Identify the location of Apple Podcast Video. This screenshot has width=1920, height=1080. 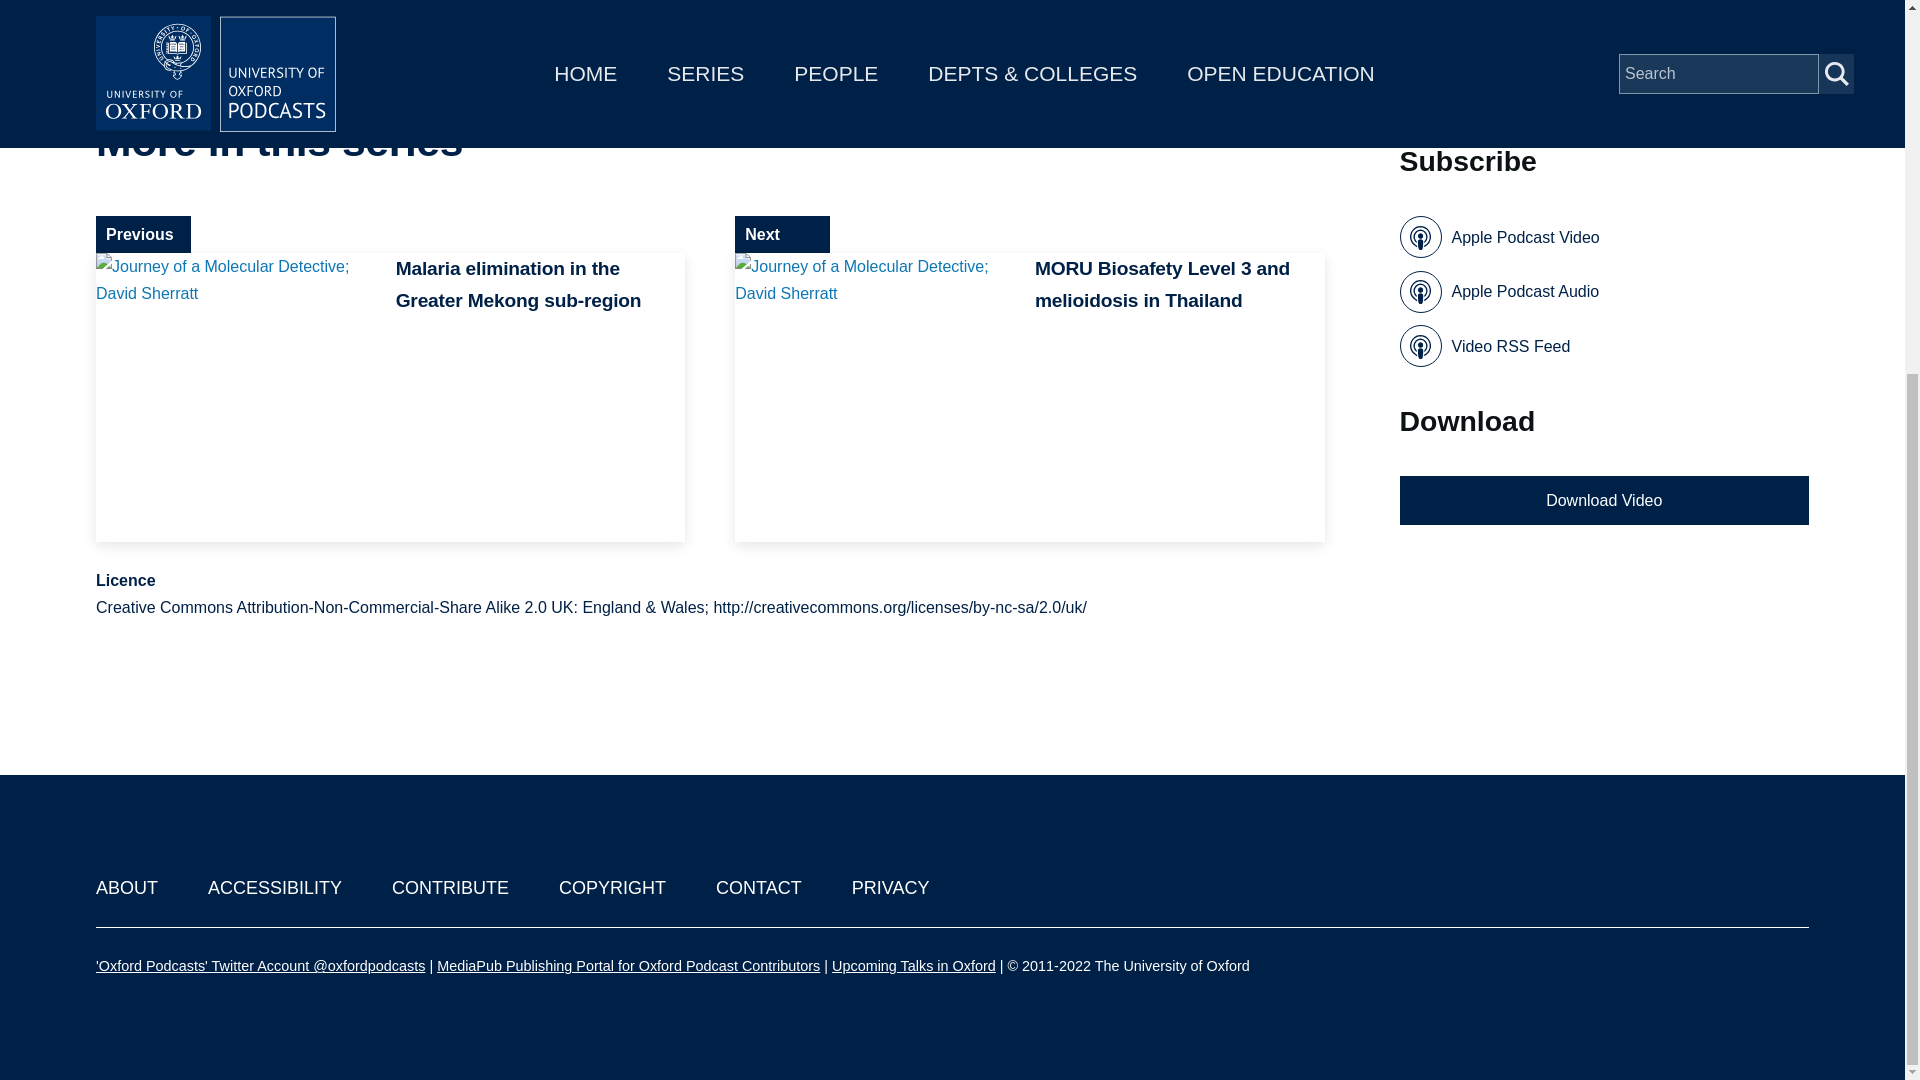
(1499, 237).